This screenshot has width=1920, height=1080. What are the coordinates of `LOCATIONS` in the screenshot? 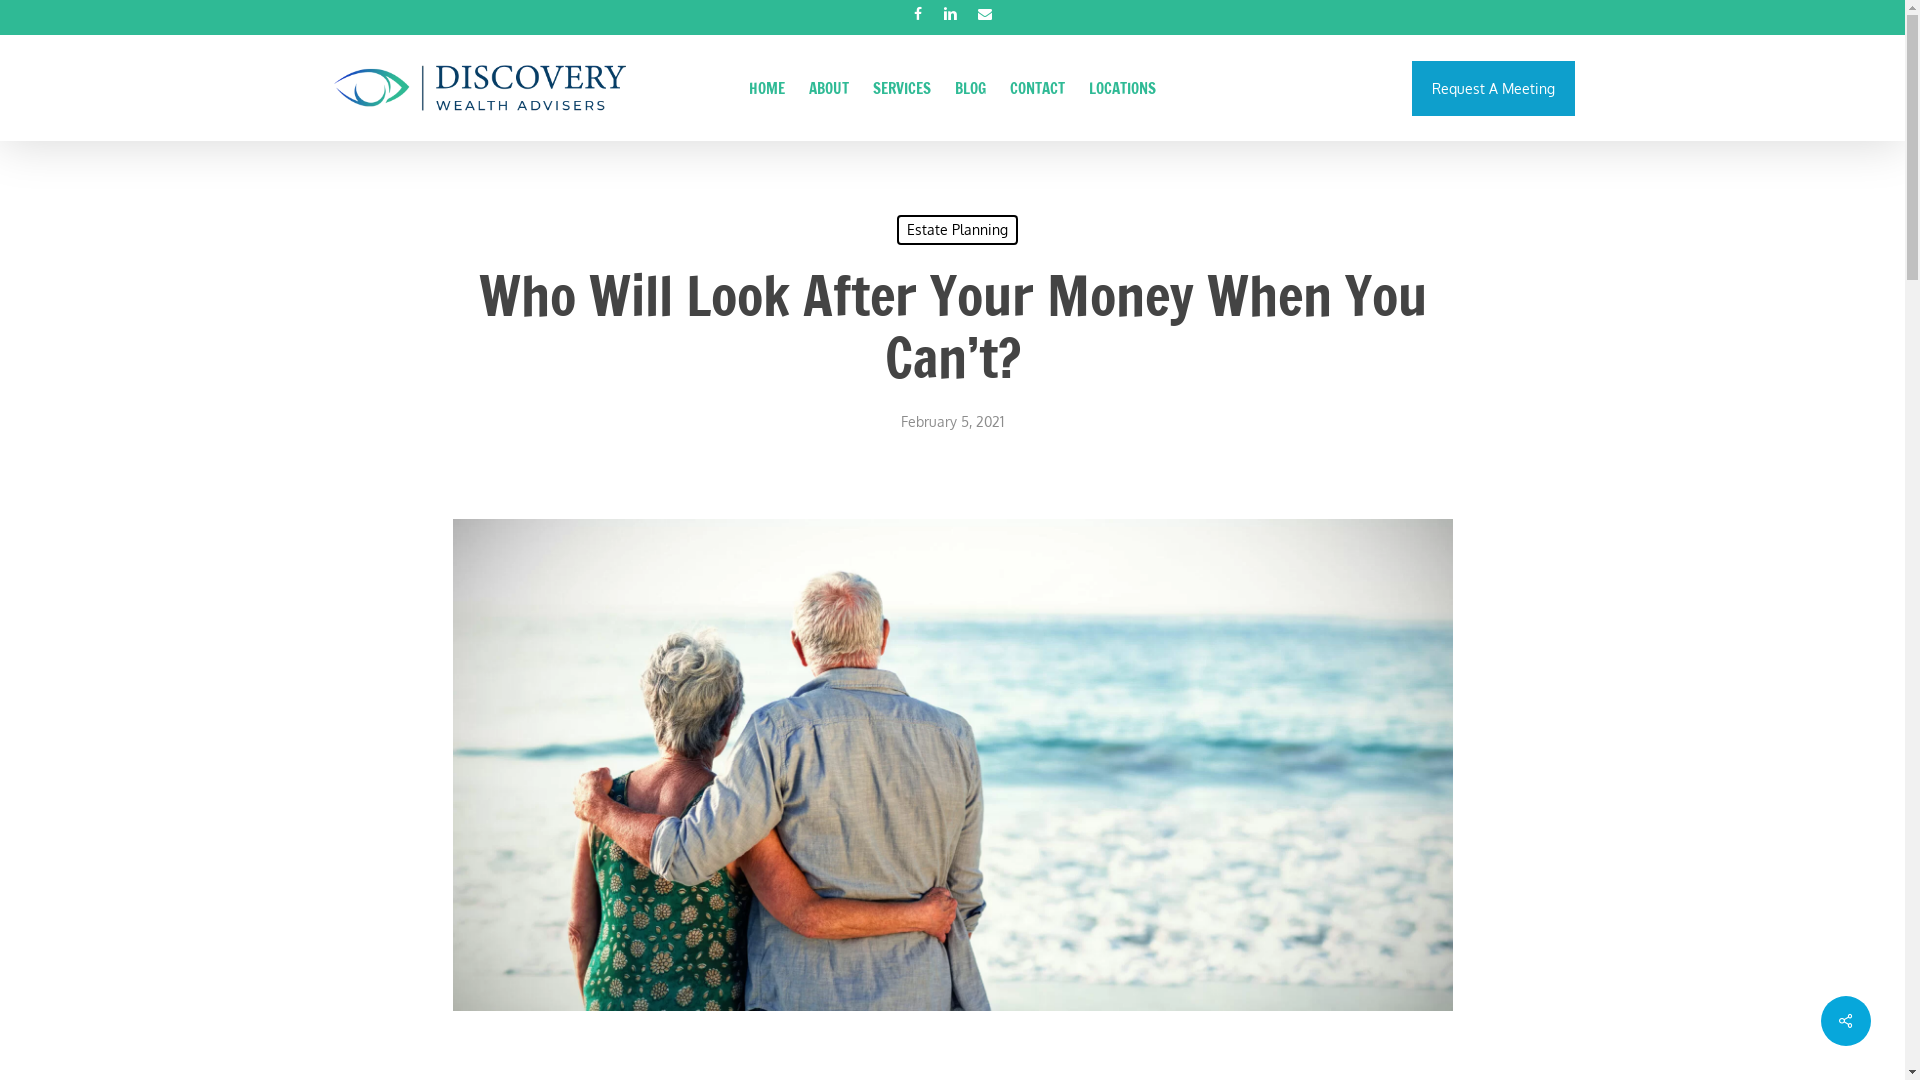 It's located at (1122, 88).